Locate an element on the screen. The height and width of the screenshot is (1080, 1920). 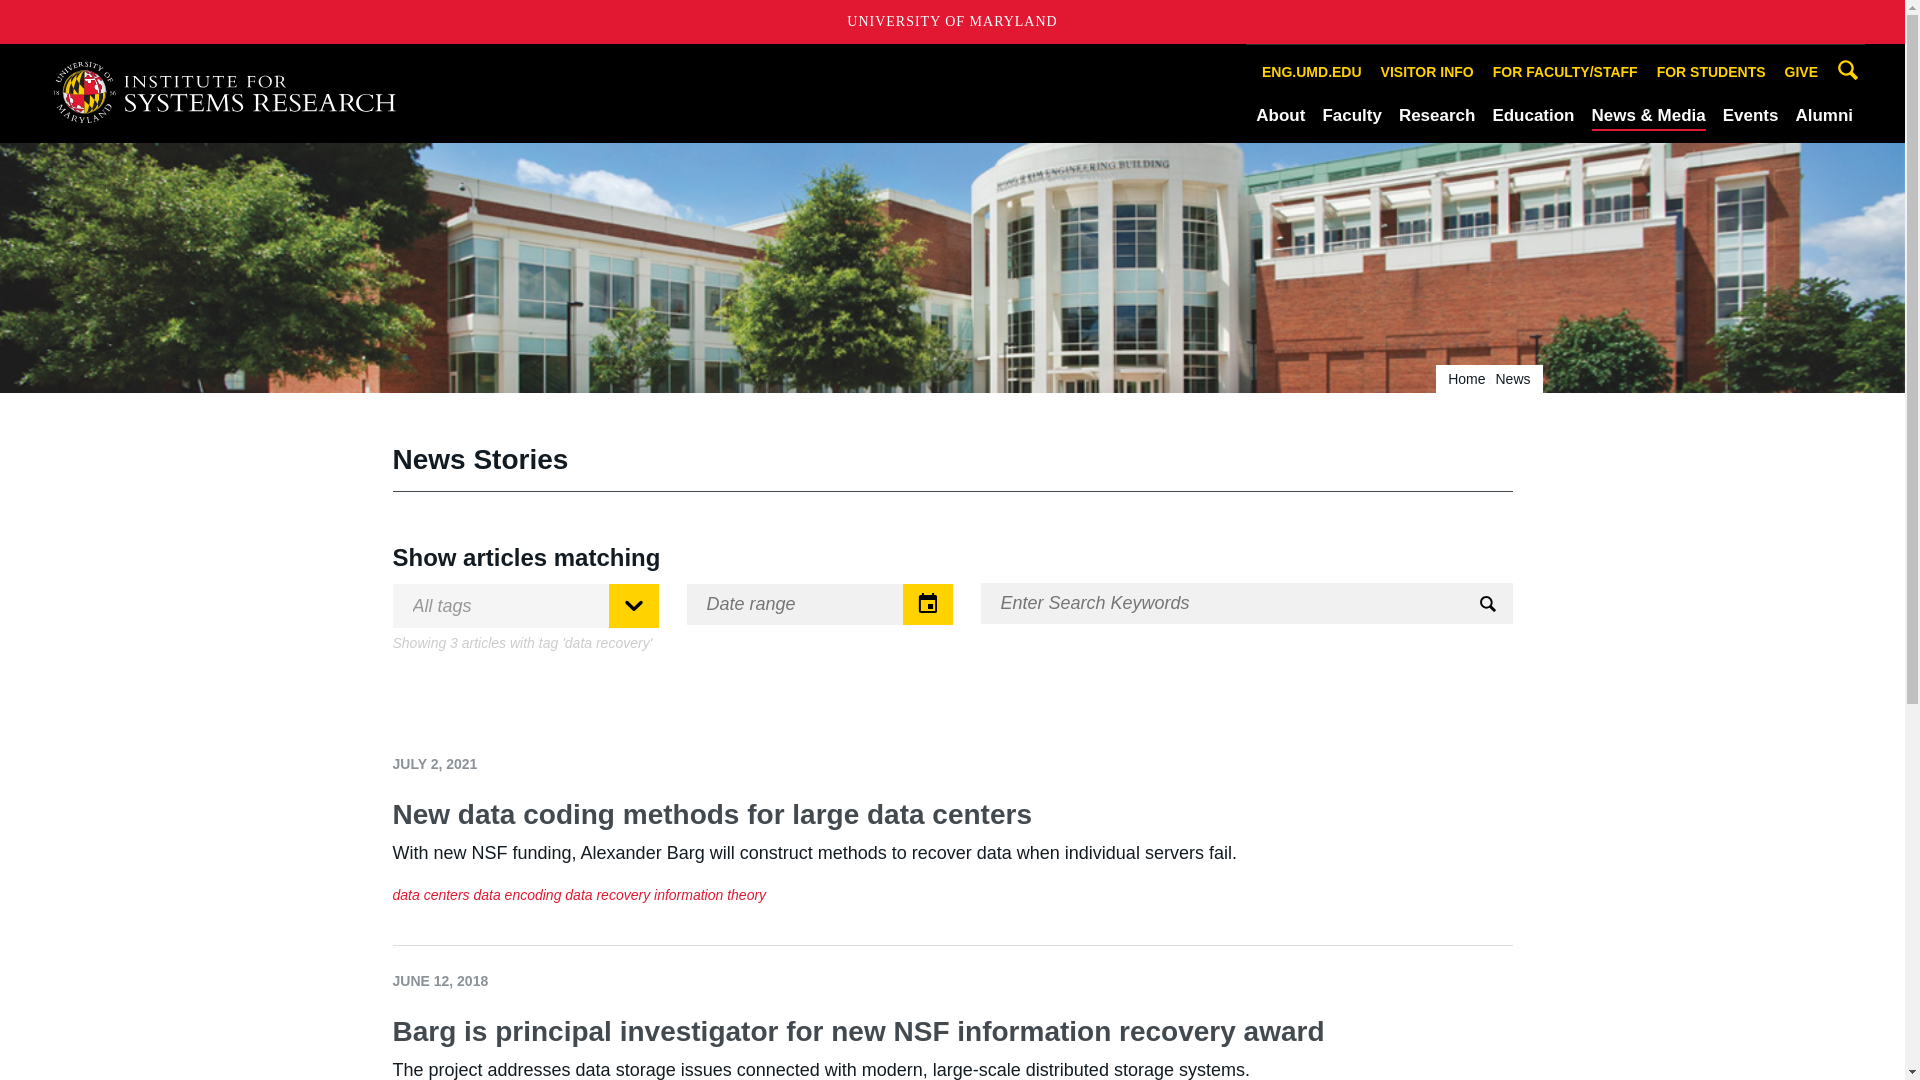
GIVE is located at coordinates (1801, 72).